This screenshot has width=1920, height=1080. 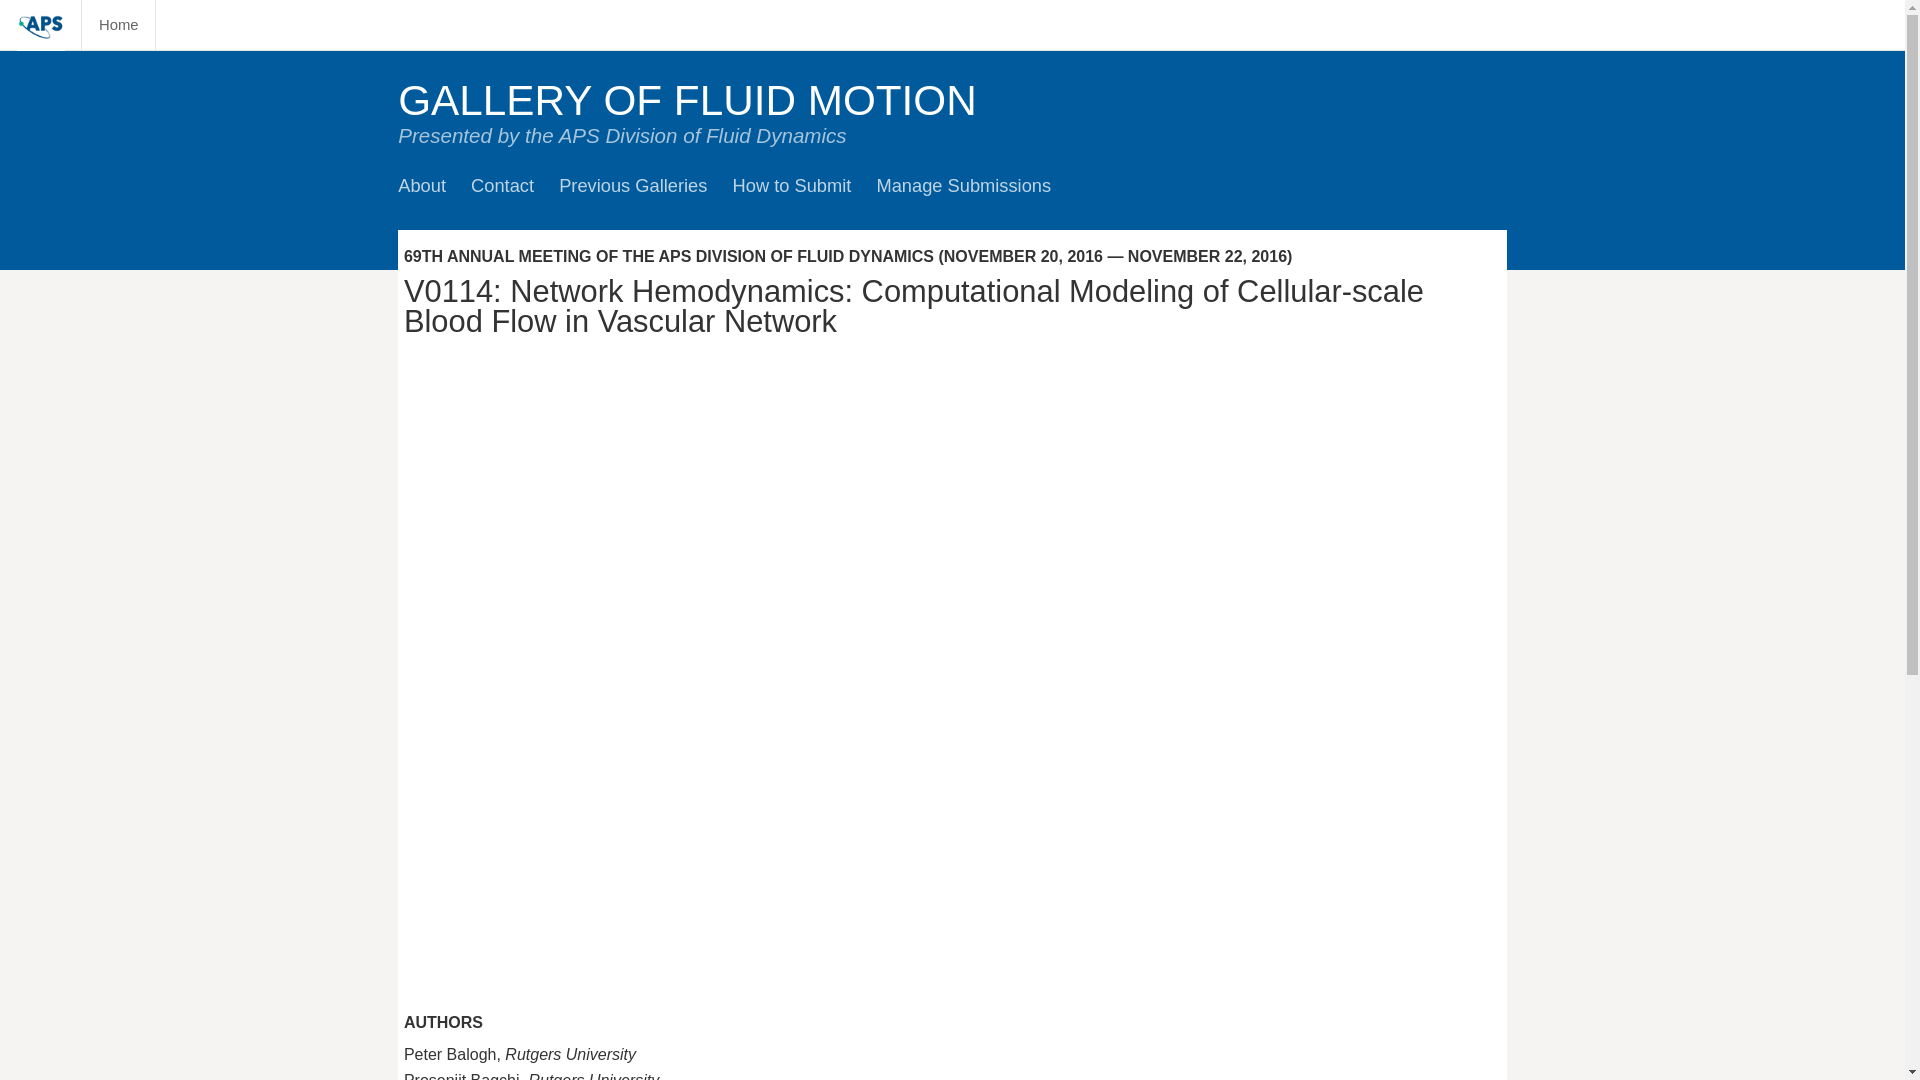 I want to click on Previous Galleries, so click(x=632, y=184).